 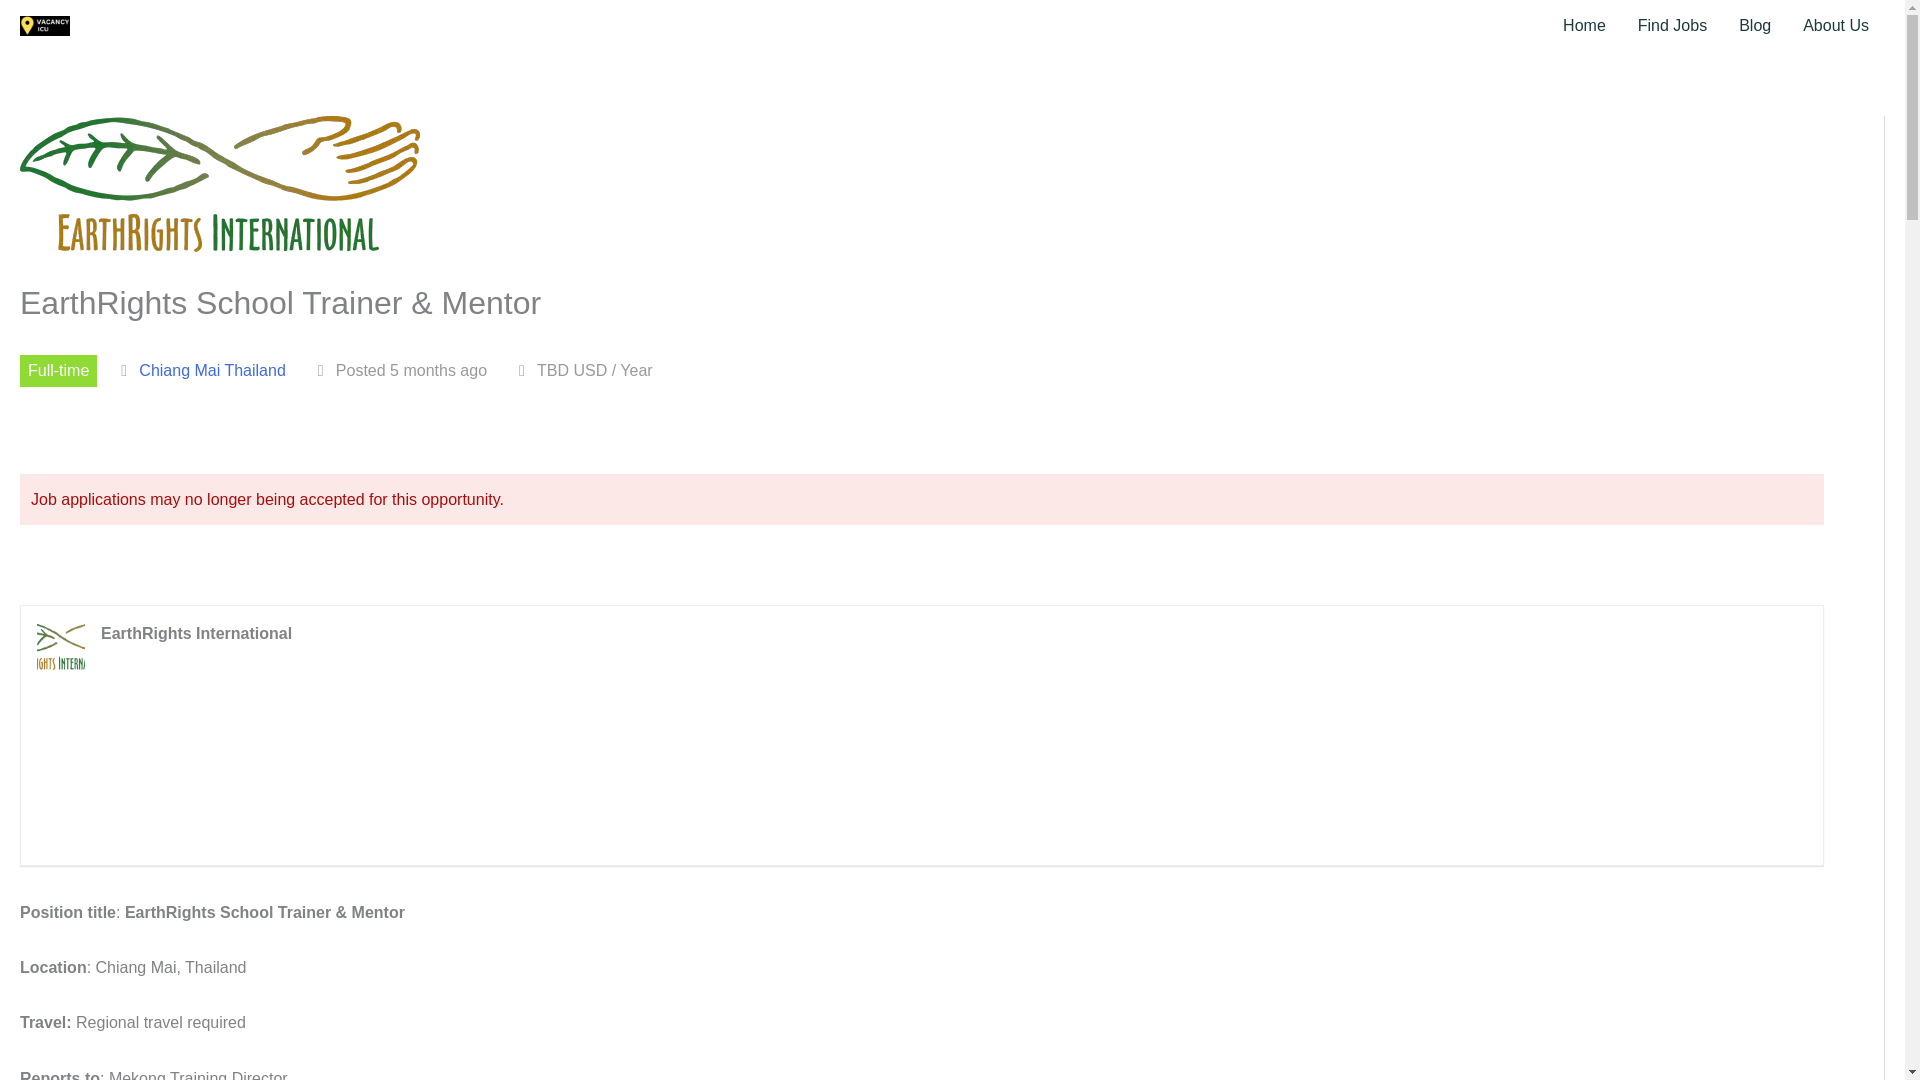 What do you see at coordinates (211, 370) in the screenshot?
I see `Chiang Mai Thailand` at bounding box center [211, 370].